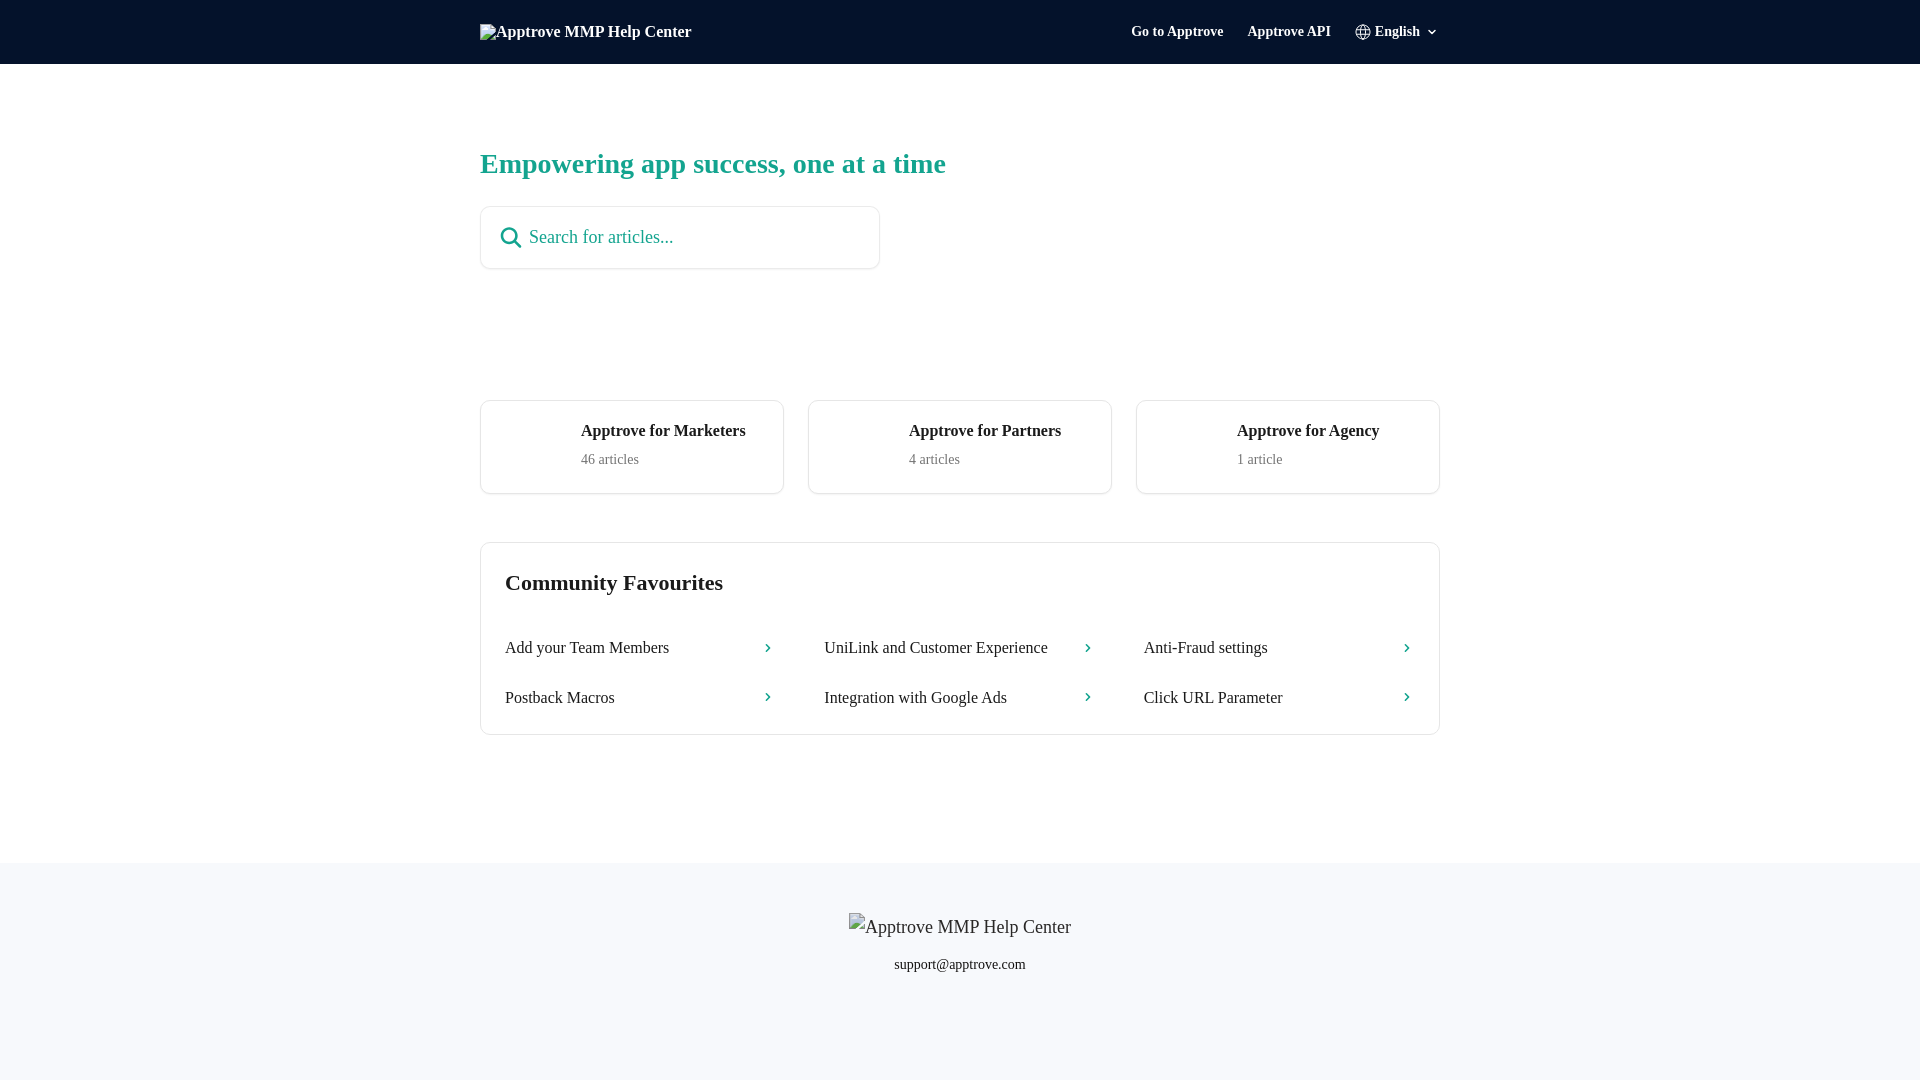 The height and width of the screenshot is (1080, 1920). Describe the element at coordinates (640, 648) in the screenshot. I see `Integration with Google Ads` at that location.